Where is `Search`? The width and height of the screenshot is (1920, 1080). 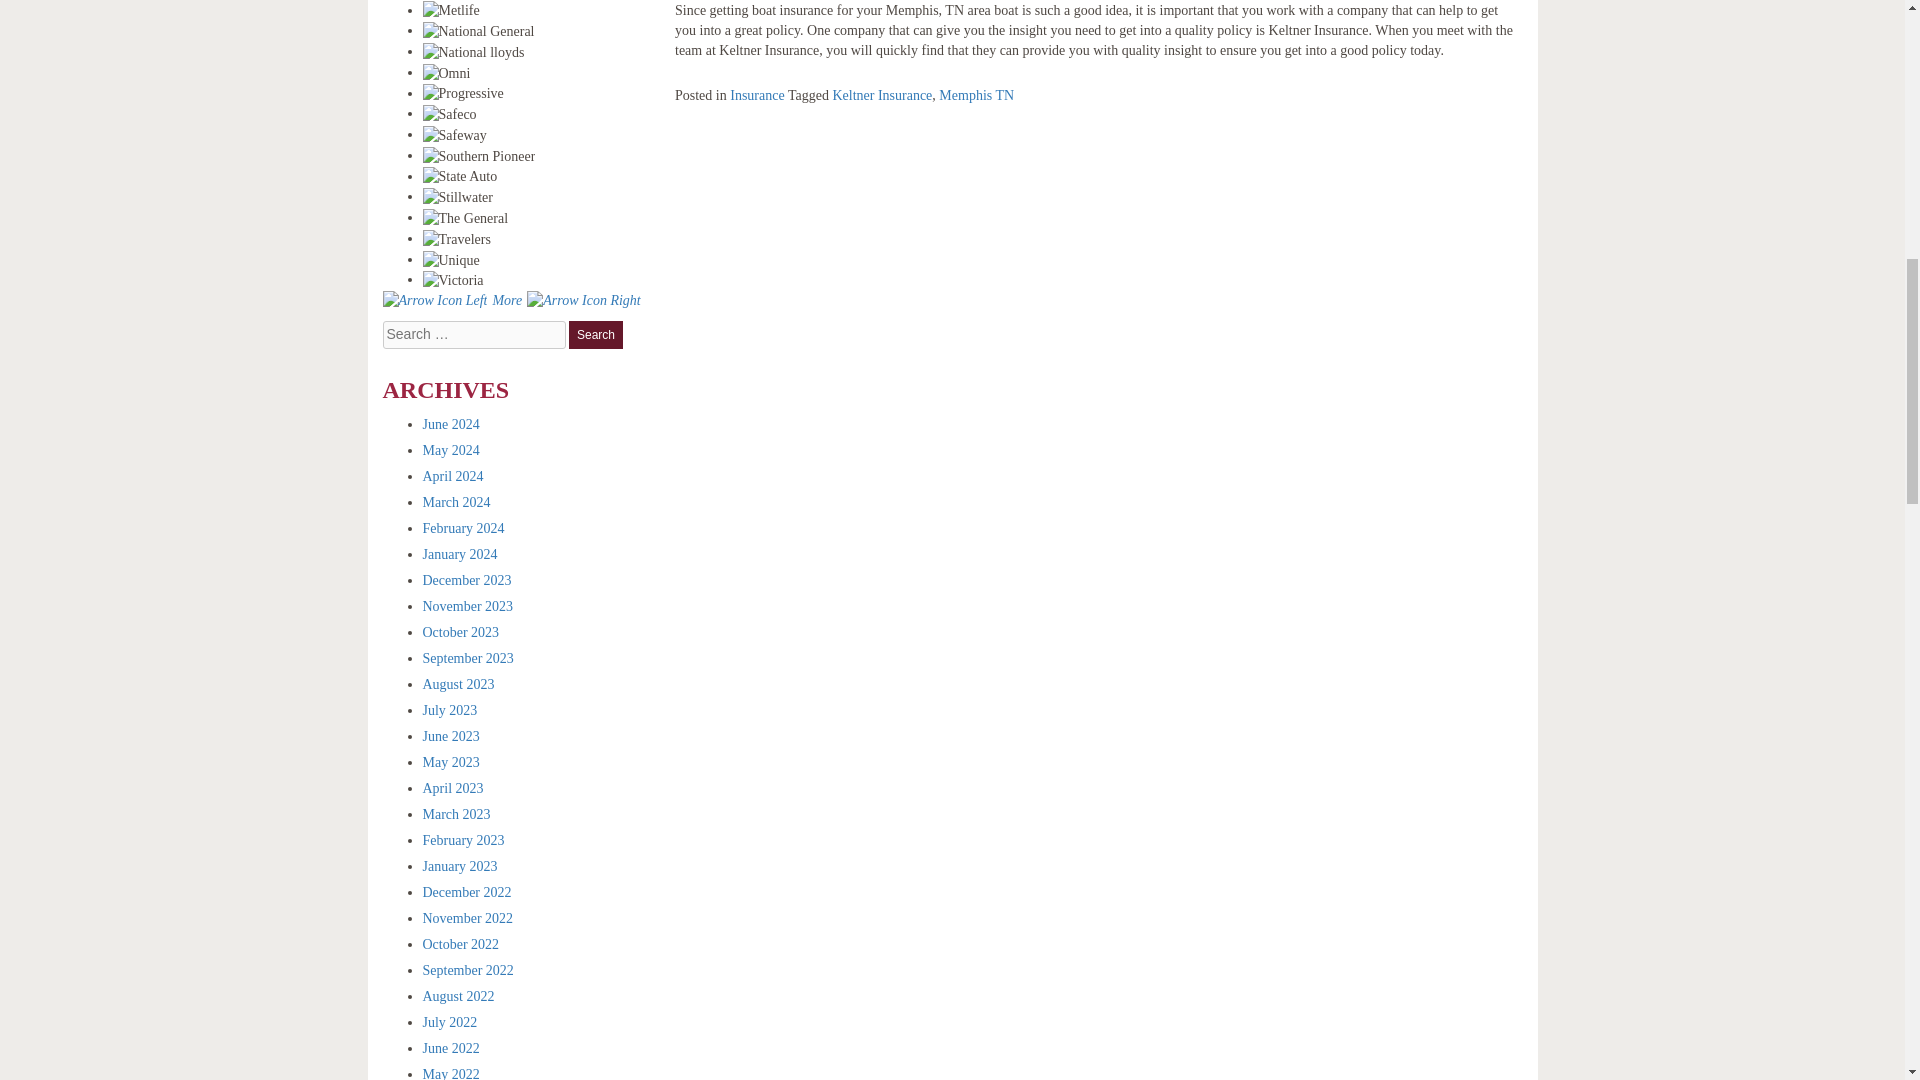 Search is located at coordinates (595, 334).